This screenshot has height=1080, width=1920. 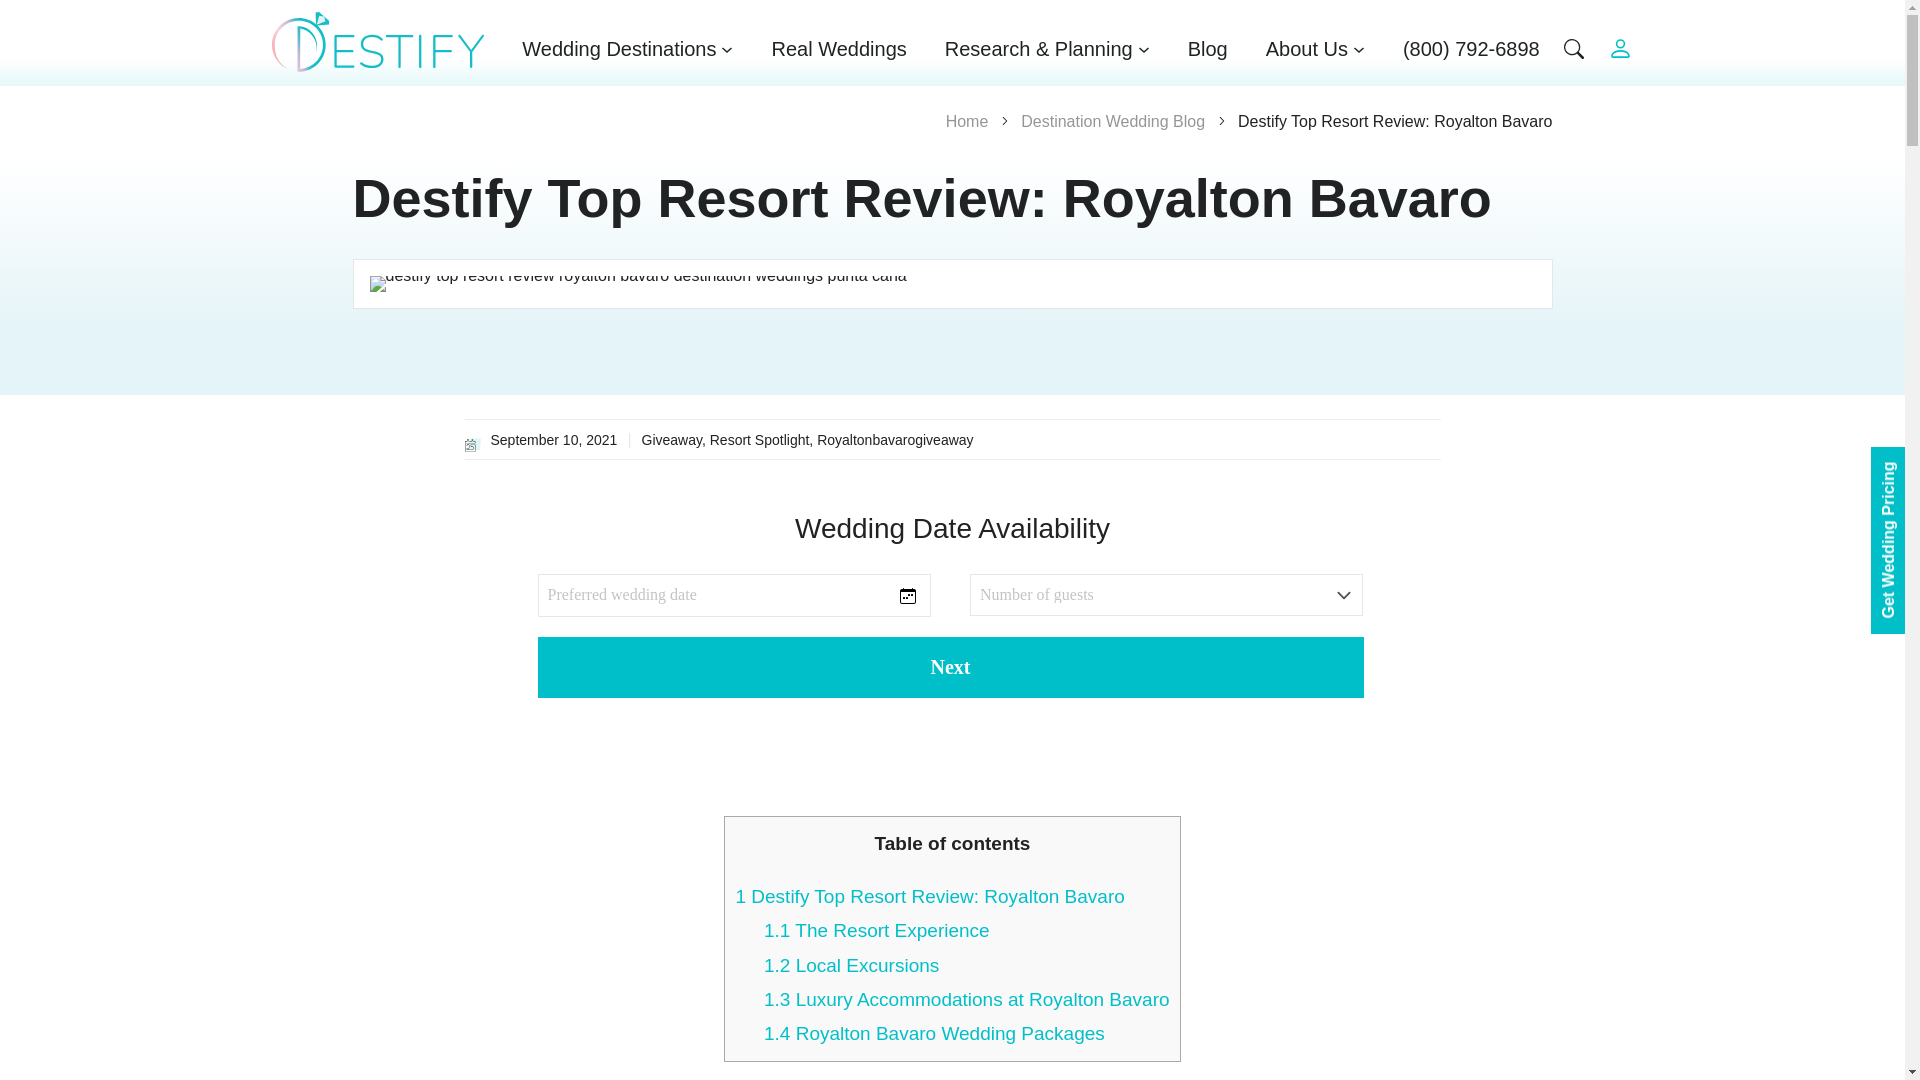 What do you see at coordinates (1315, 48) in the screenshot?
I see `About Us` at bounding box center [1315, 48].